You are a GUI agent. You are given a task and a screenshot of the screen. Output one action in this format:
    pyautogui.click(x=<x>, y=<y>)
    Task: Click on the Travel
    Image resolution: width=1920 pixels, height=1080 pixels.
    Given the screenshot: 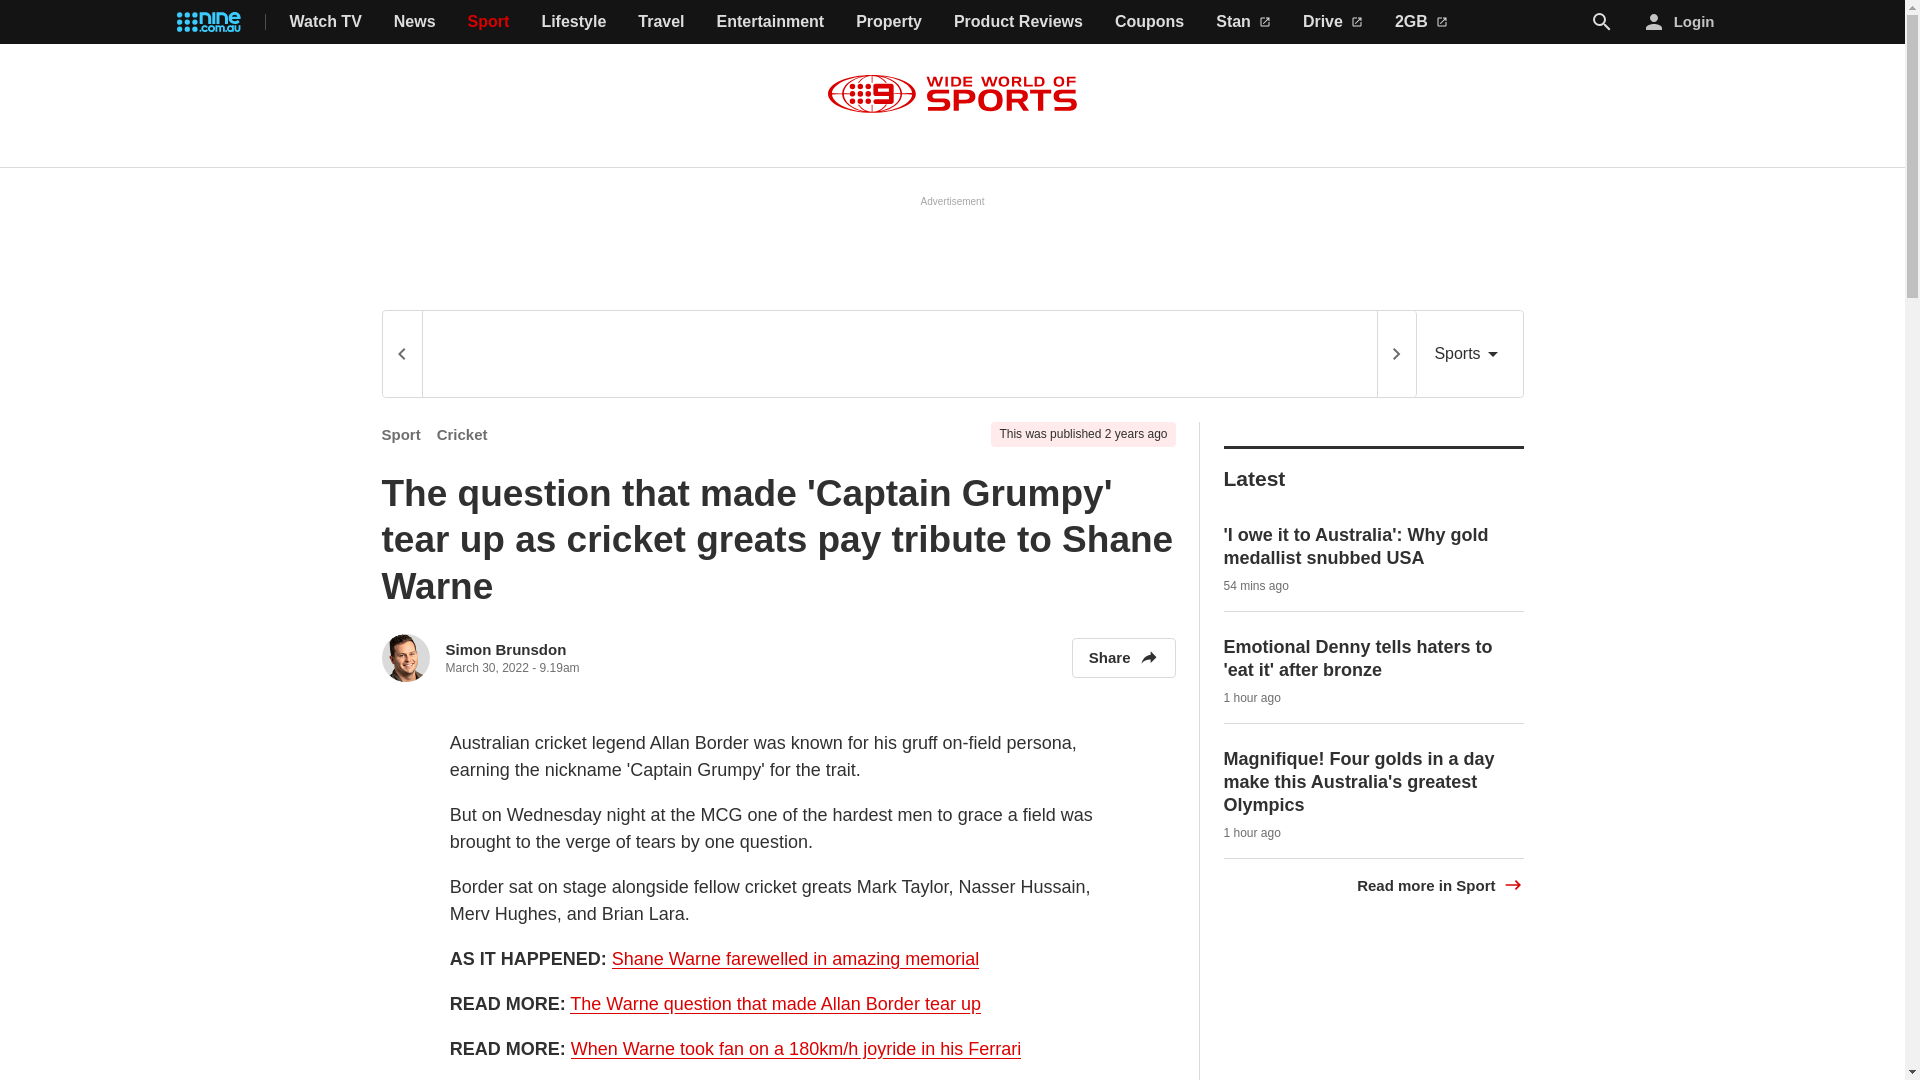 What is the action you would take?
    pyautogui.click(x=660, y=22)
    